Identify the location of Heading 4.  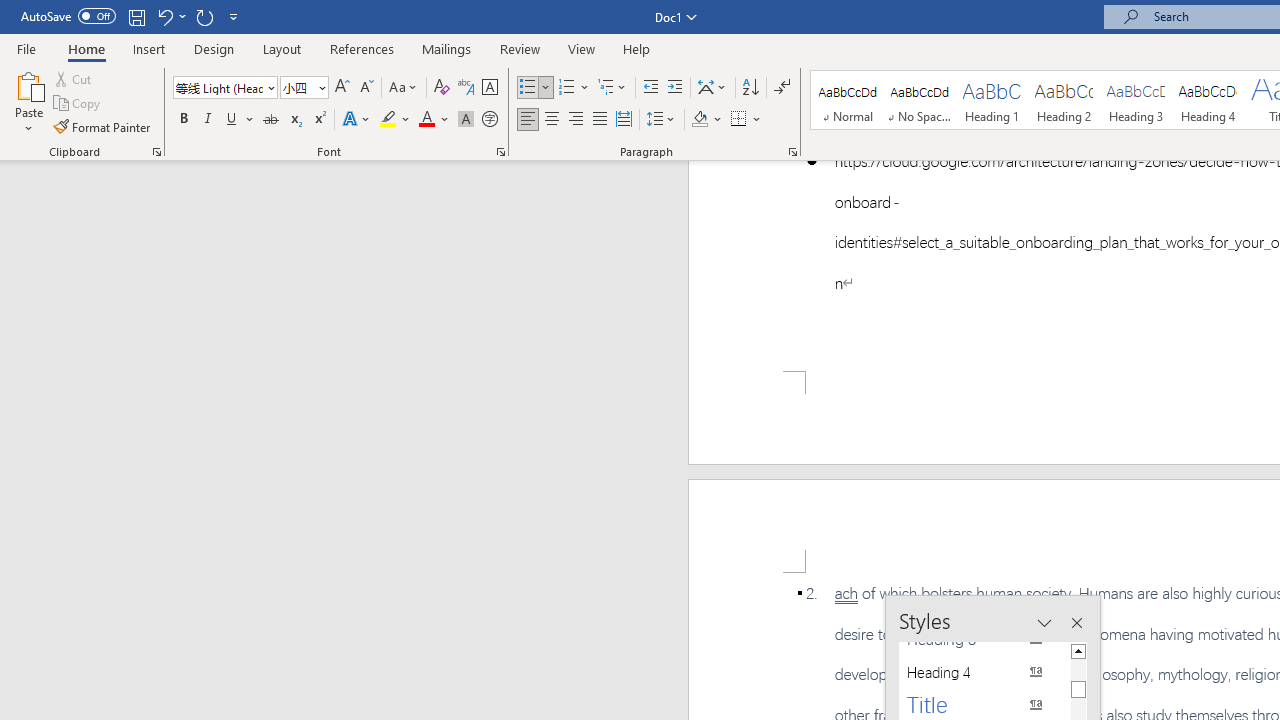
(1208, 100).